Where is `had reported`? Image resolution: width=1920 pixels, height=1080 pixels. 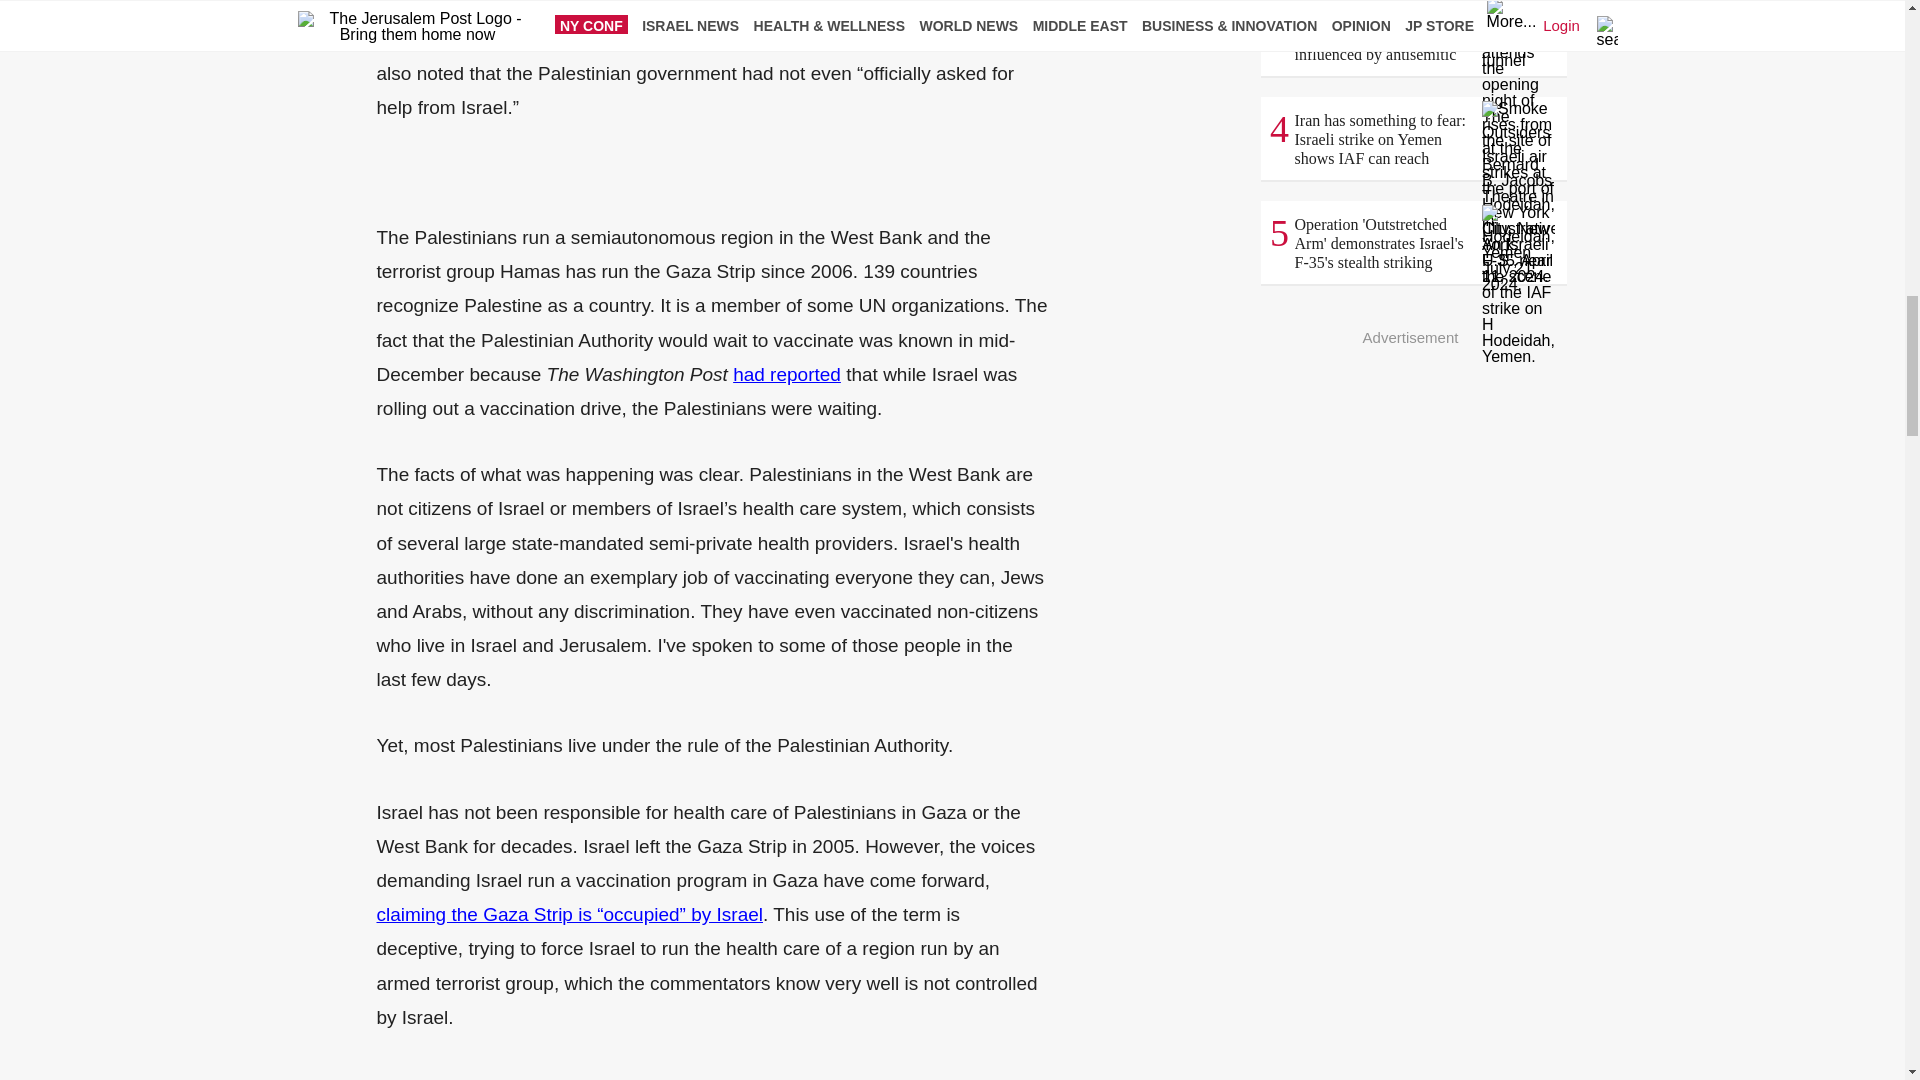 had reported is located at coordinates (786, 374).